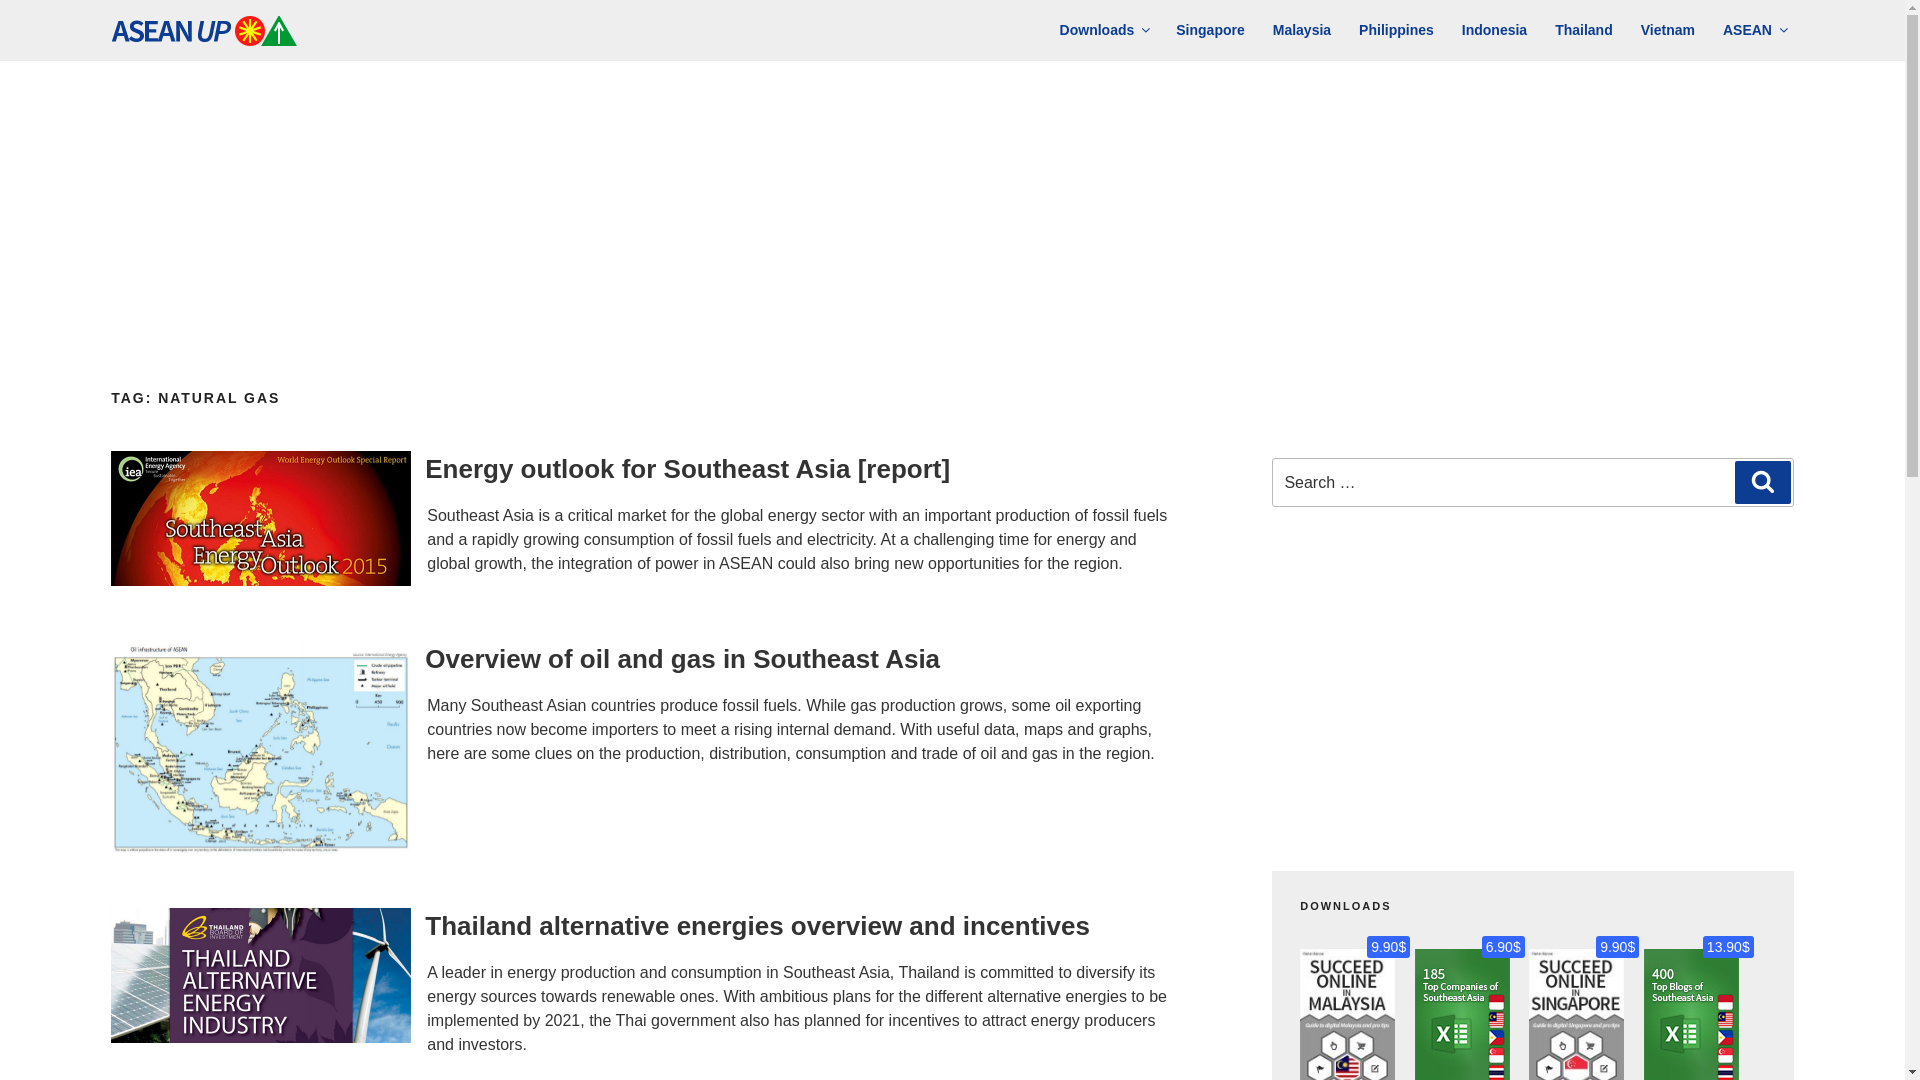 The image size is (1920, 1080). What do you see at coordinates (1763, 482) in the screenshot?
I see `Search` at bounding box center [1763, 482].